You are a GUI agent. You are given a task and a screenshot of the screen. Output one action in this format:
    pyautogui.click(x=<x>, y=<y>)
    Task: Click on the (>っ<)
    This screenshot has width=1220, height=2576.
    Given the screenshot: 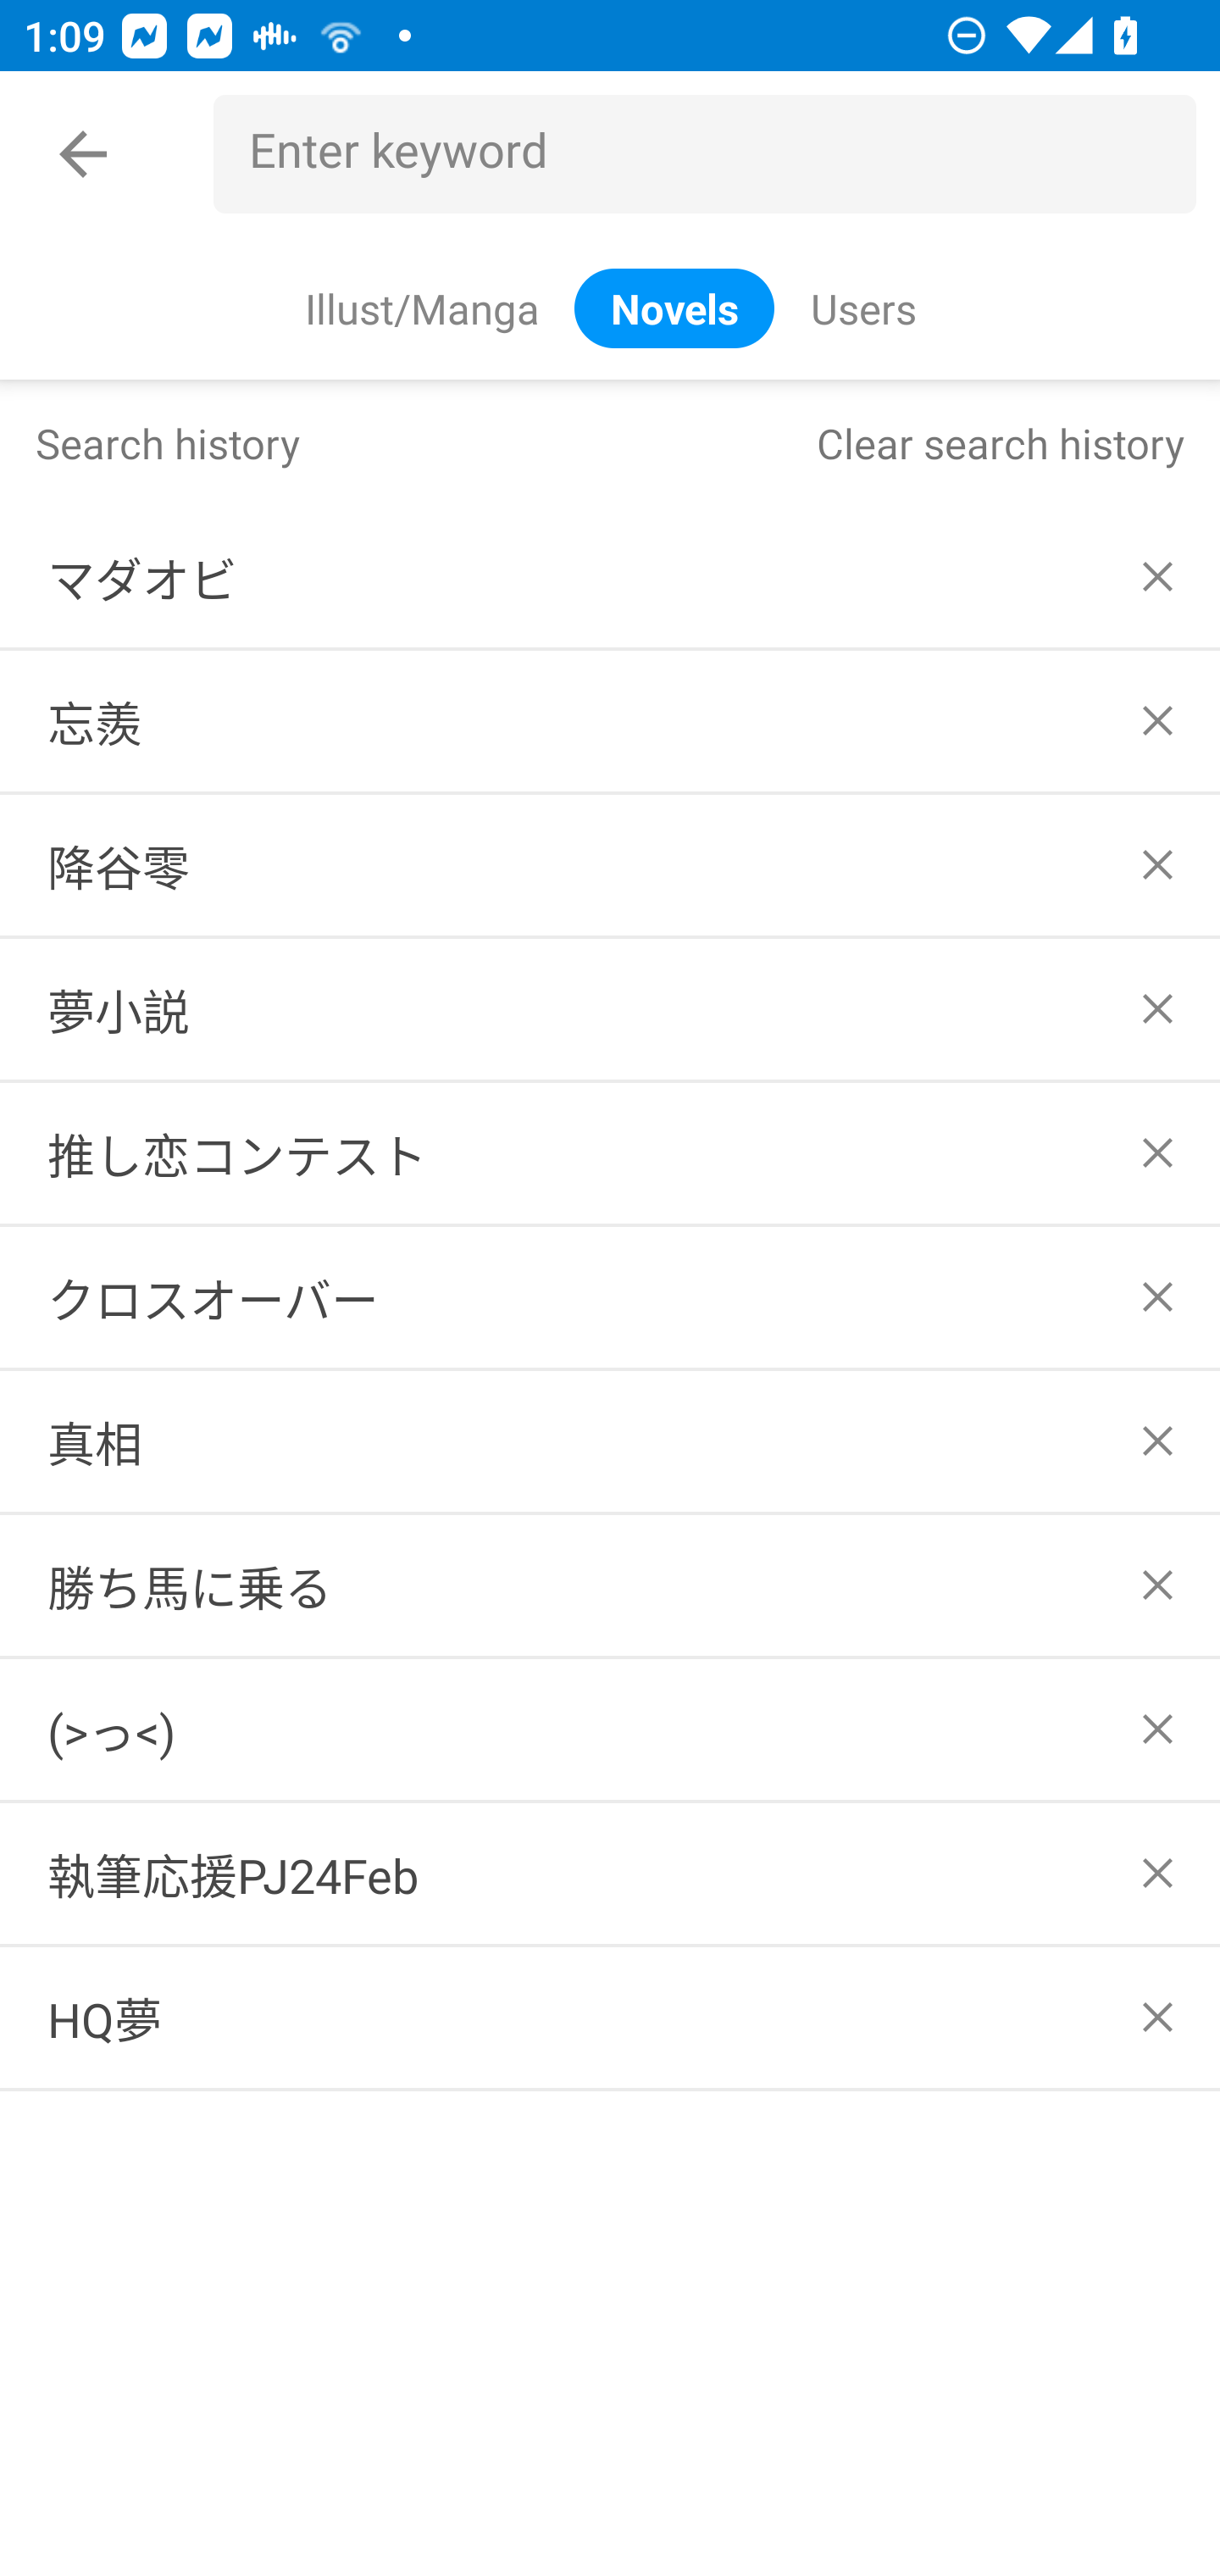 What is the action you would take?
    pyautogui.click(x=610, y=1729)
    